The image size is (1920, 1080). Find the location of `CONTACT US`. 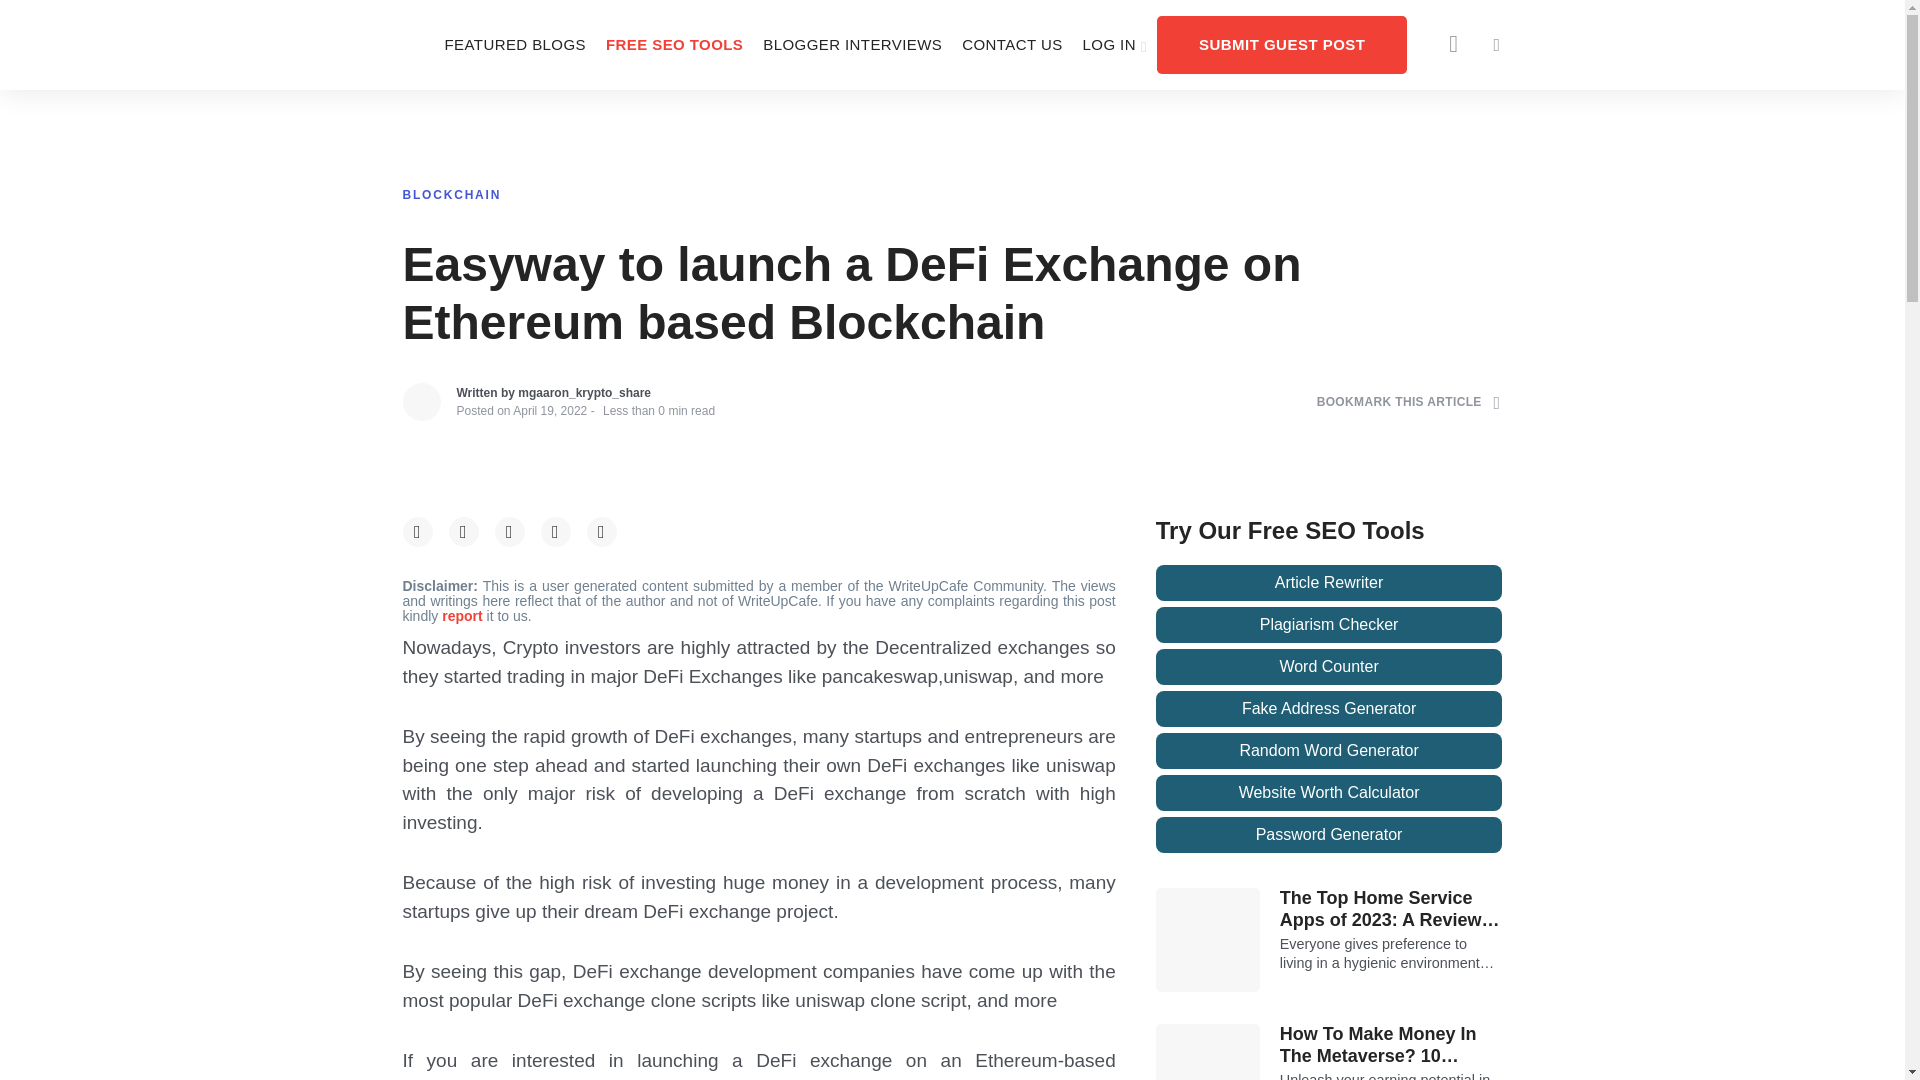

CONTACT US is located at coordinates (1012, 44).